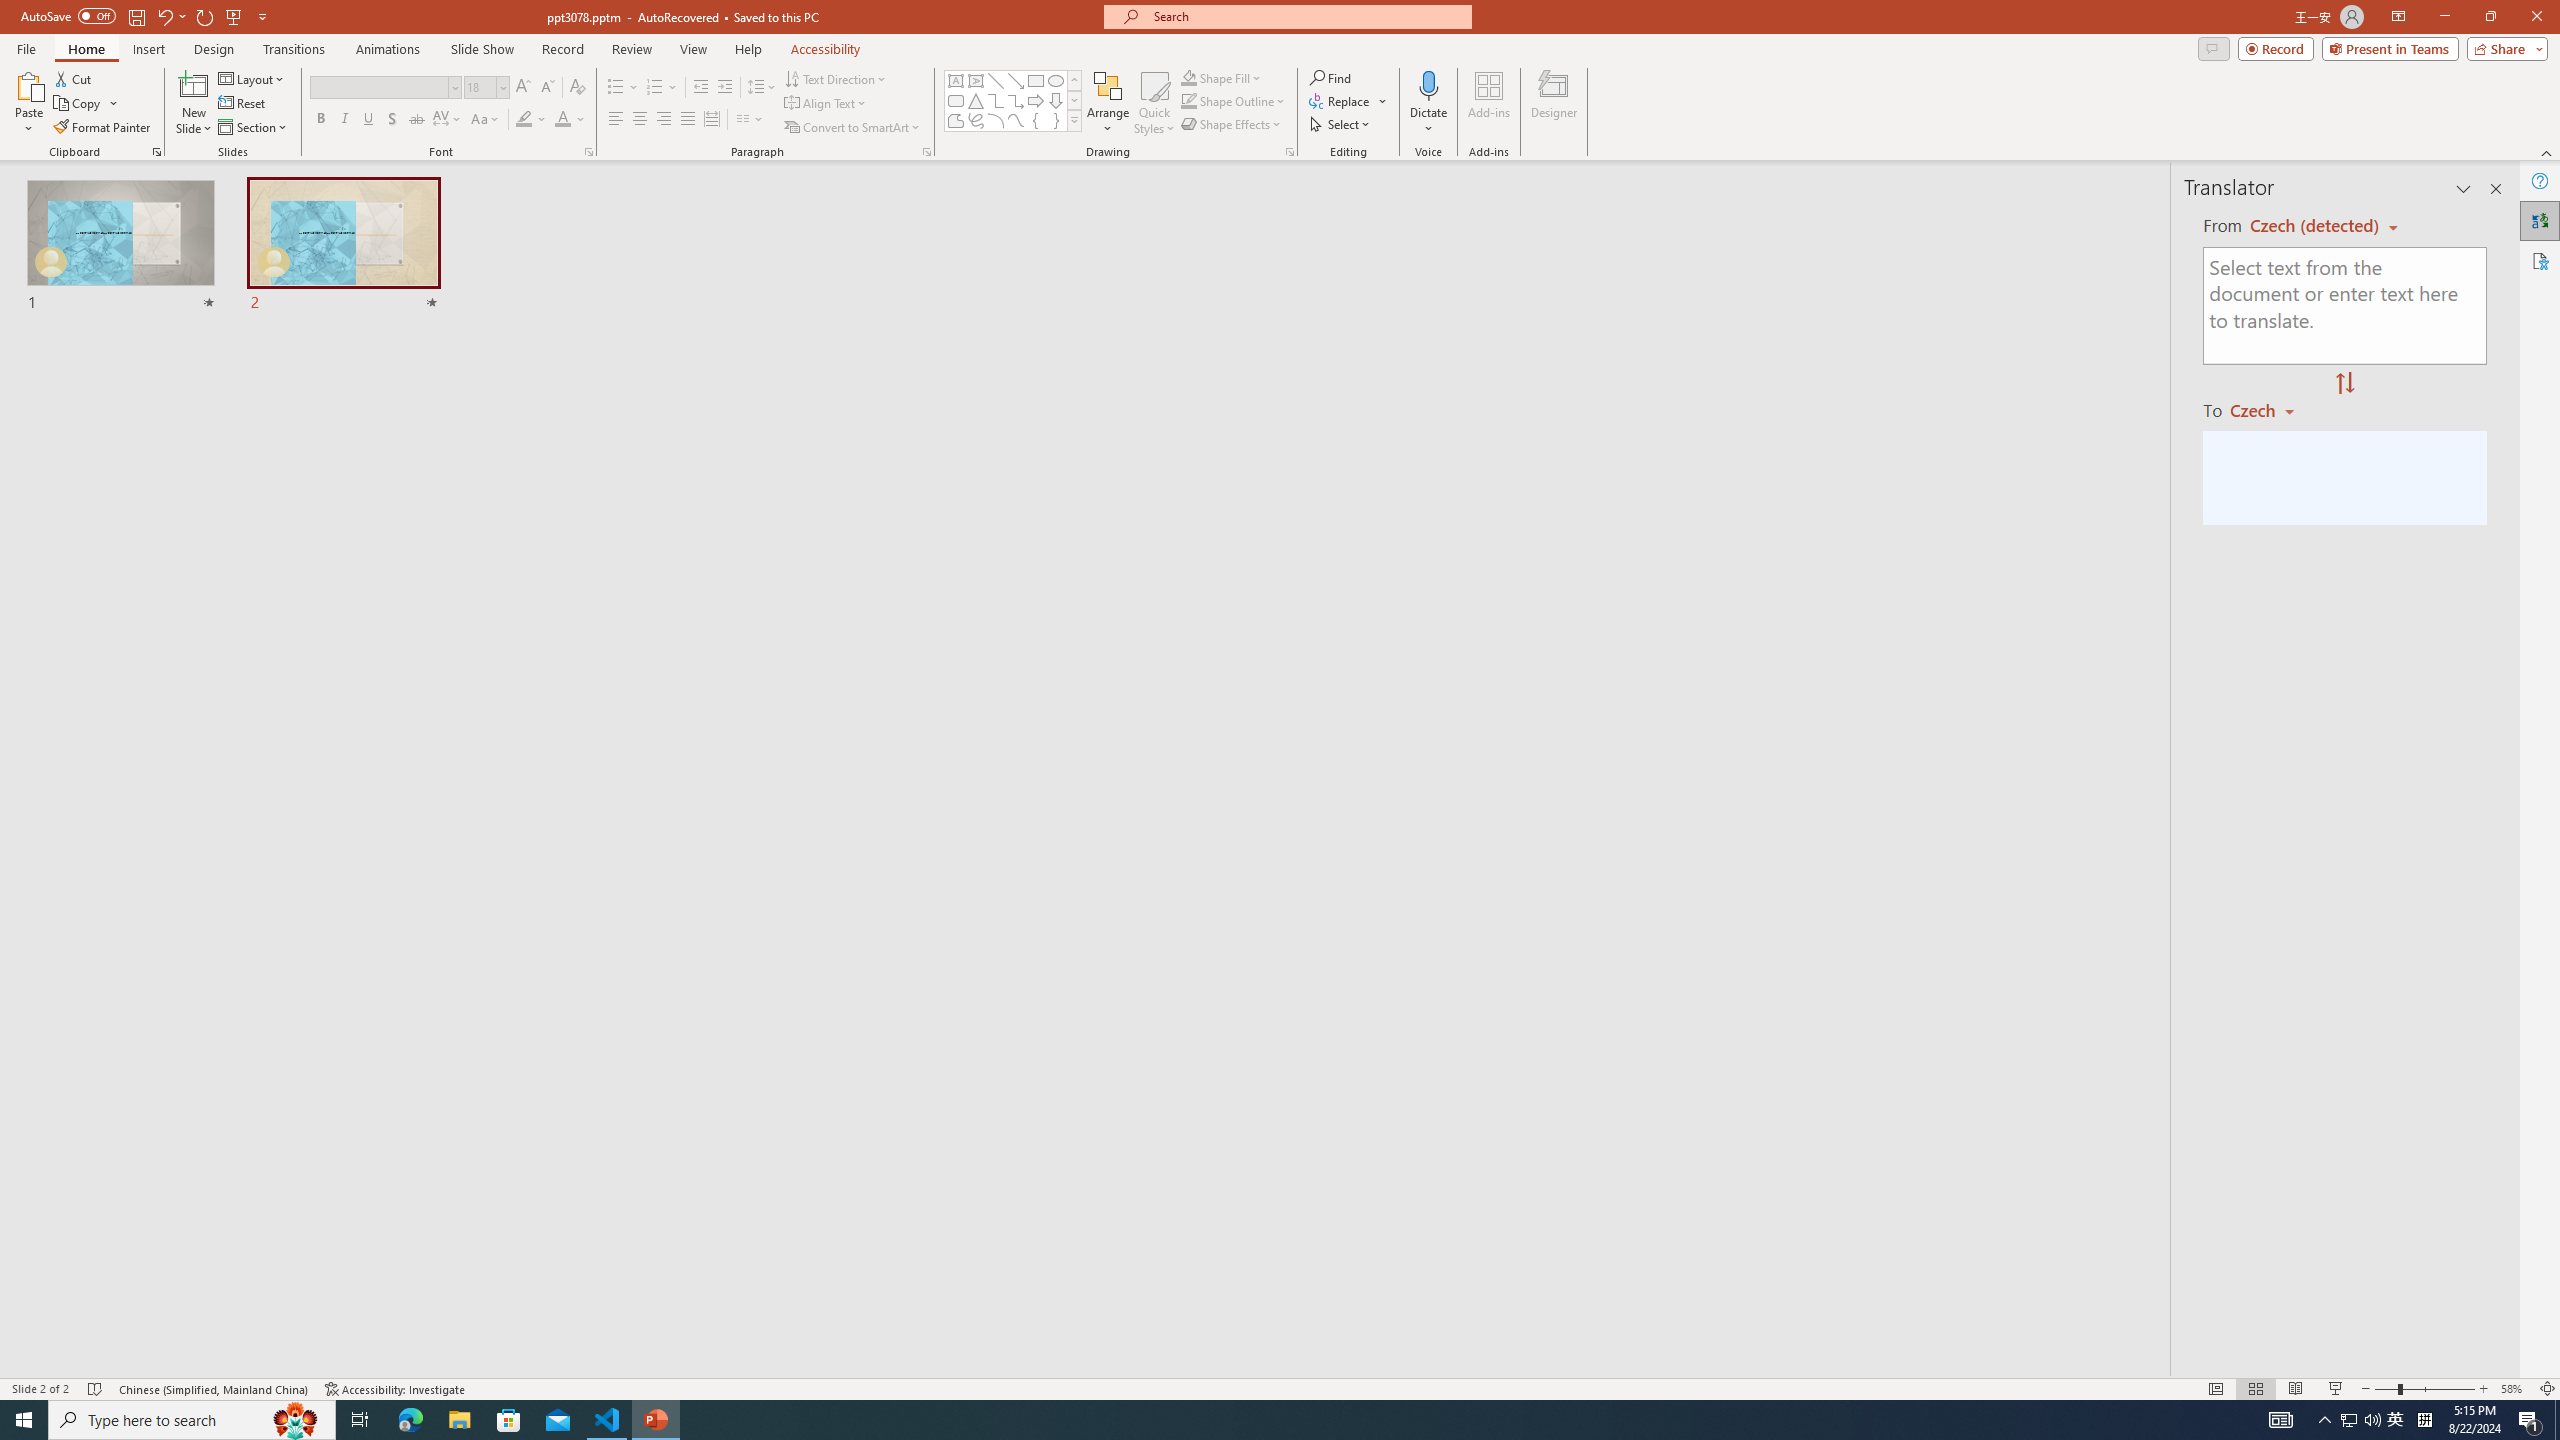  What do you see at coordinates (262, 16) in the screenshot?
I see `Customize Quick Access Toolbar` at bounding box center [262, 16].